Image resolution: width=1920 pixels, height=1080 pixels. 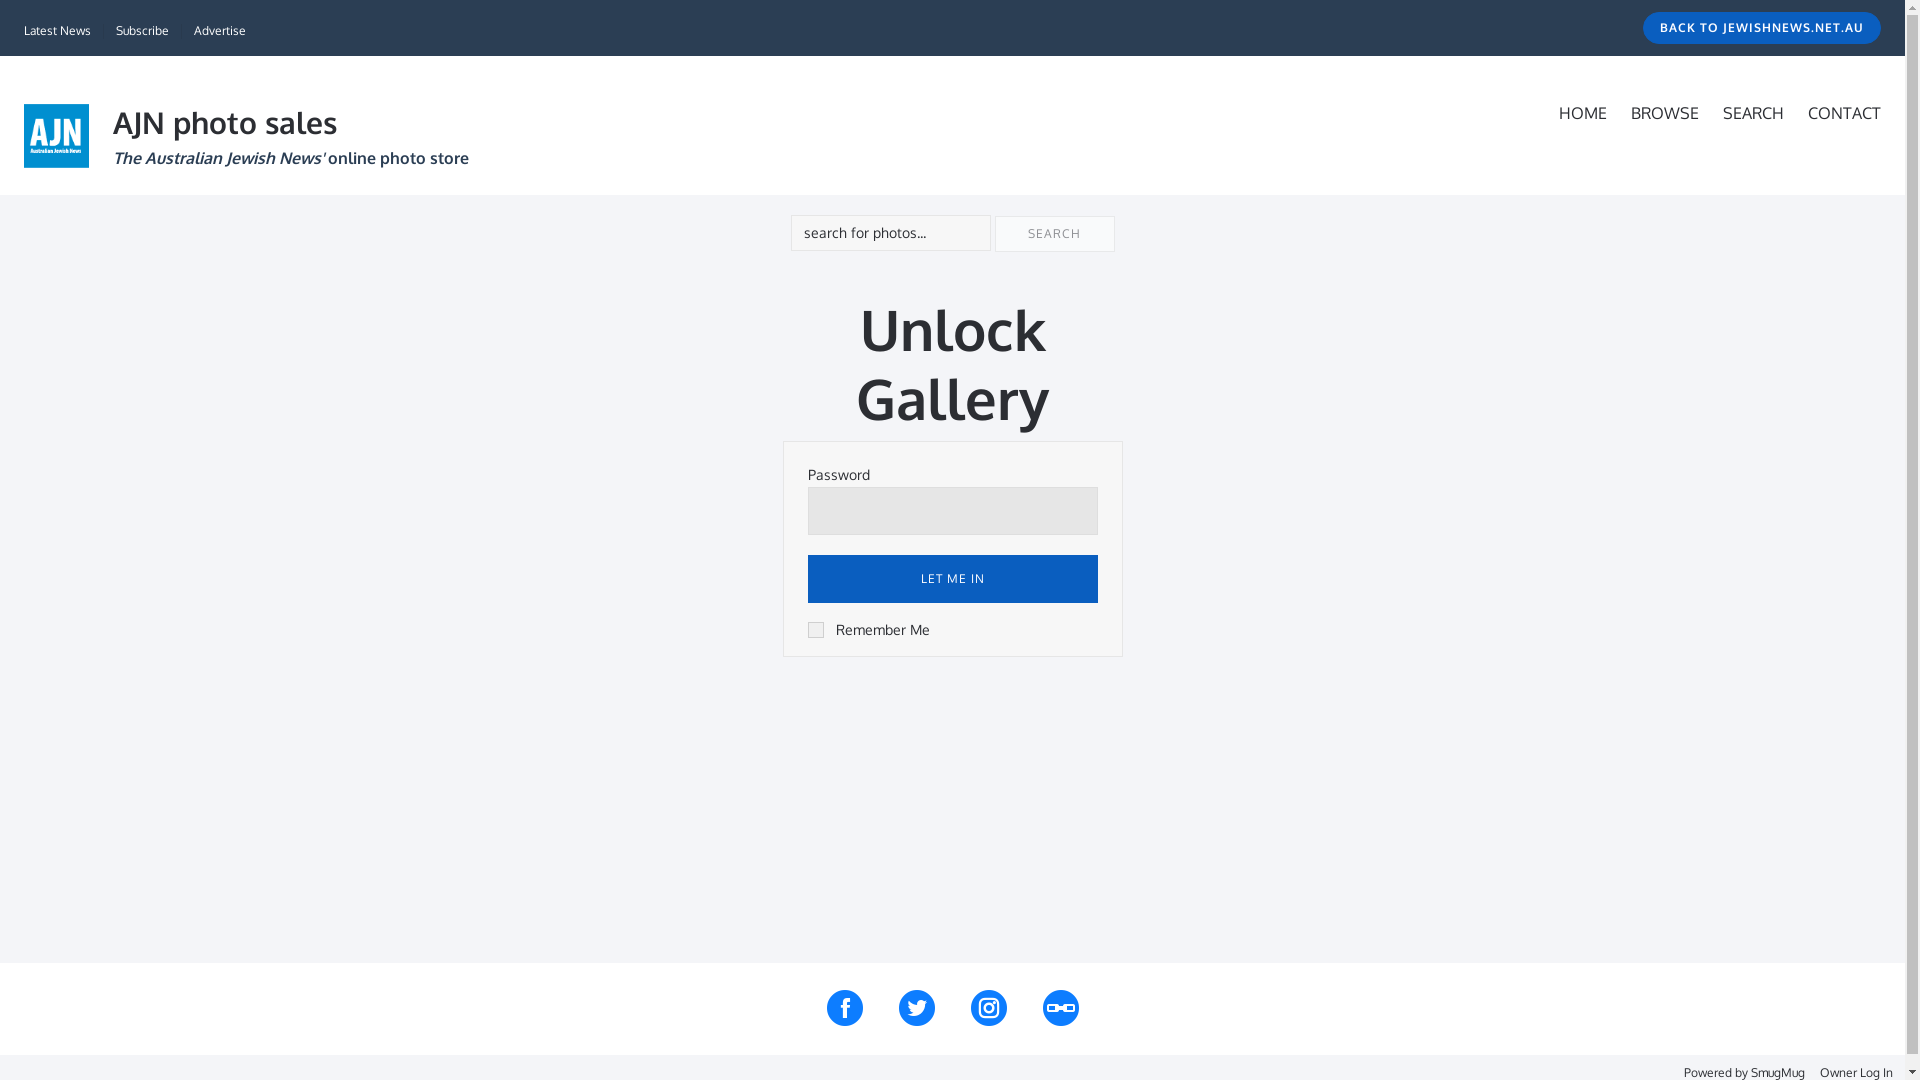 I want to click on Advertise, so click(x=220, y=30).